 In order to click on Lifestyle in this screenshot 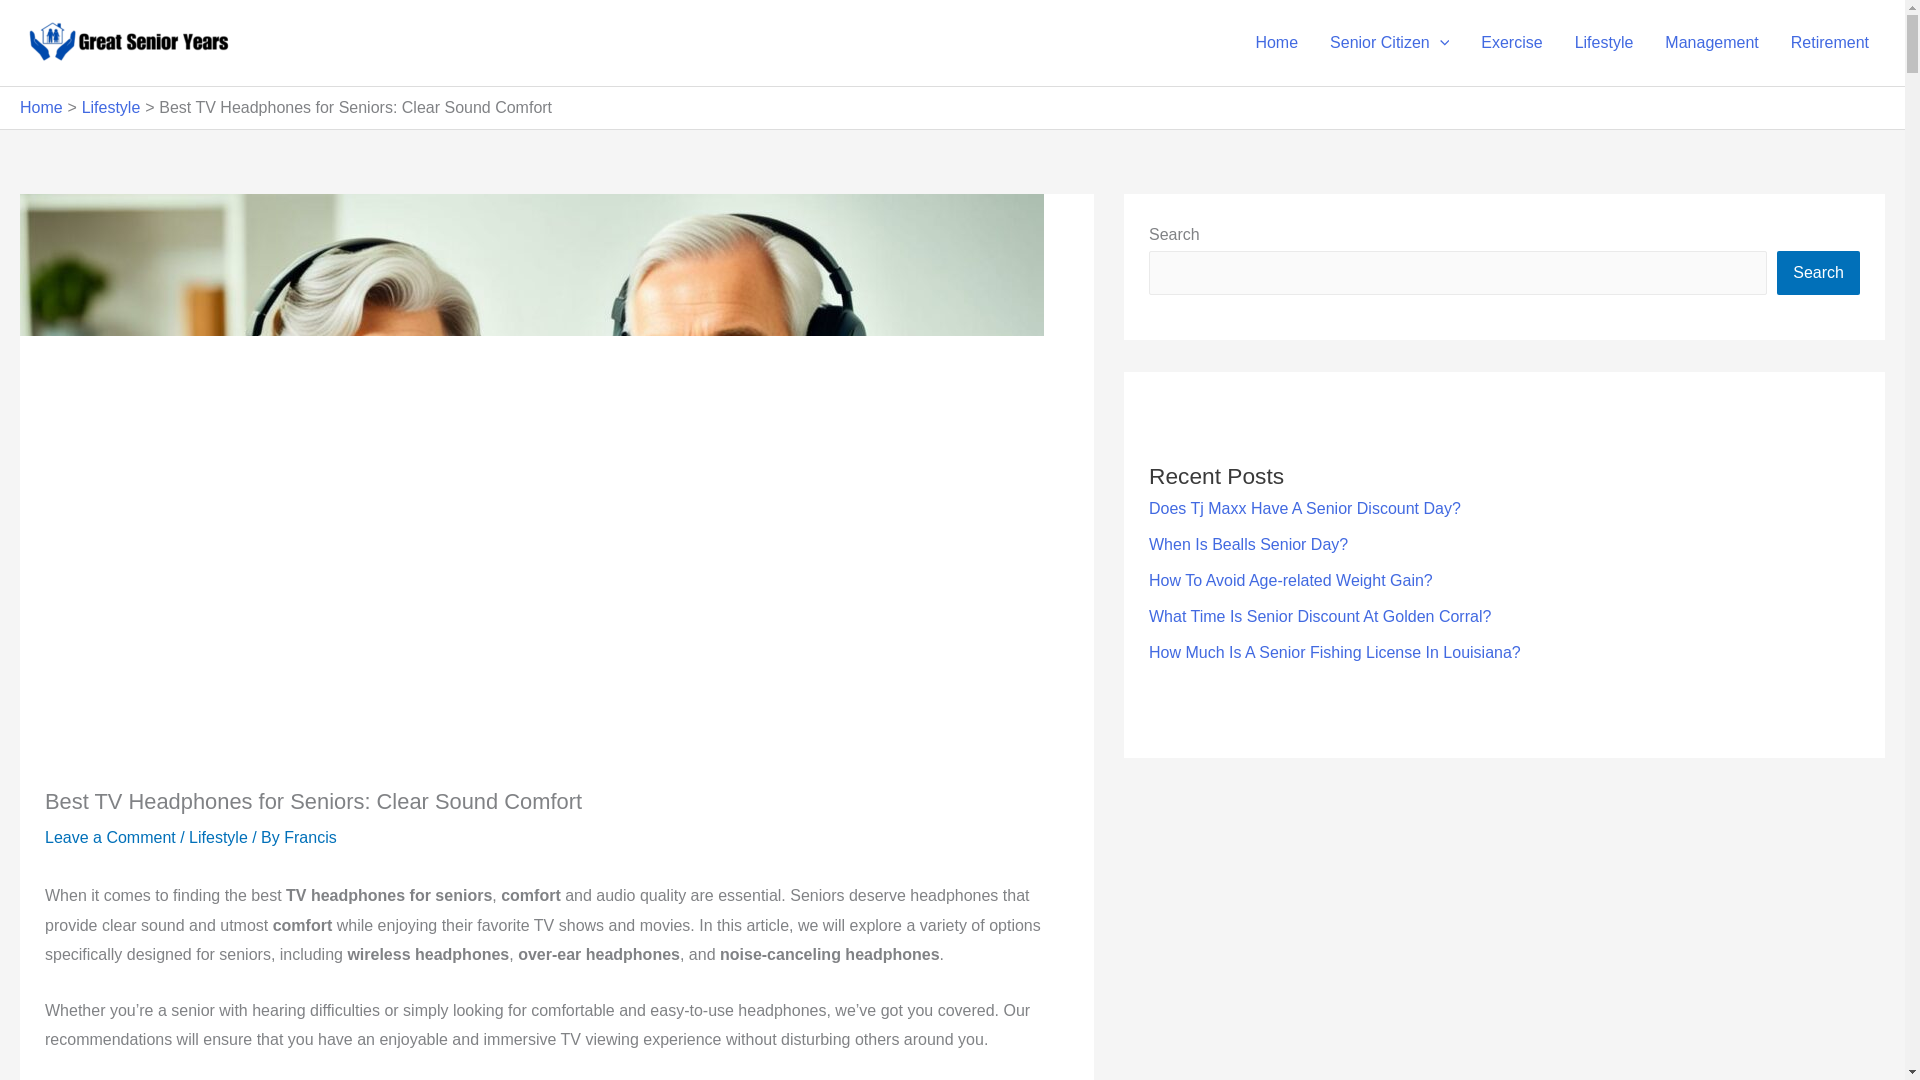, I will do `click(218, 837)`.